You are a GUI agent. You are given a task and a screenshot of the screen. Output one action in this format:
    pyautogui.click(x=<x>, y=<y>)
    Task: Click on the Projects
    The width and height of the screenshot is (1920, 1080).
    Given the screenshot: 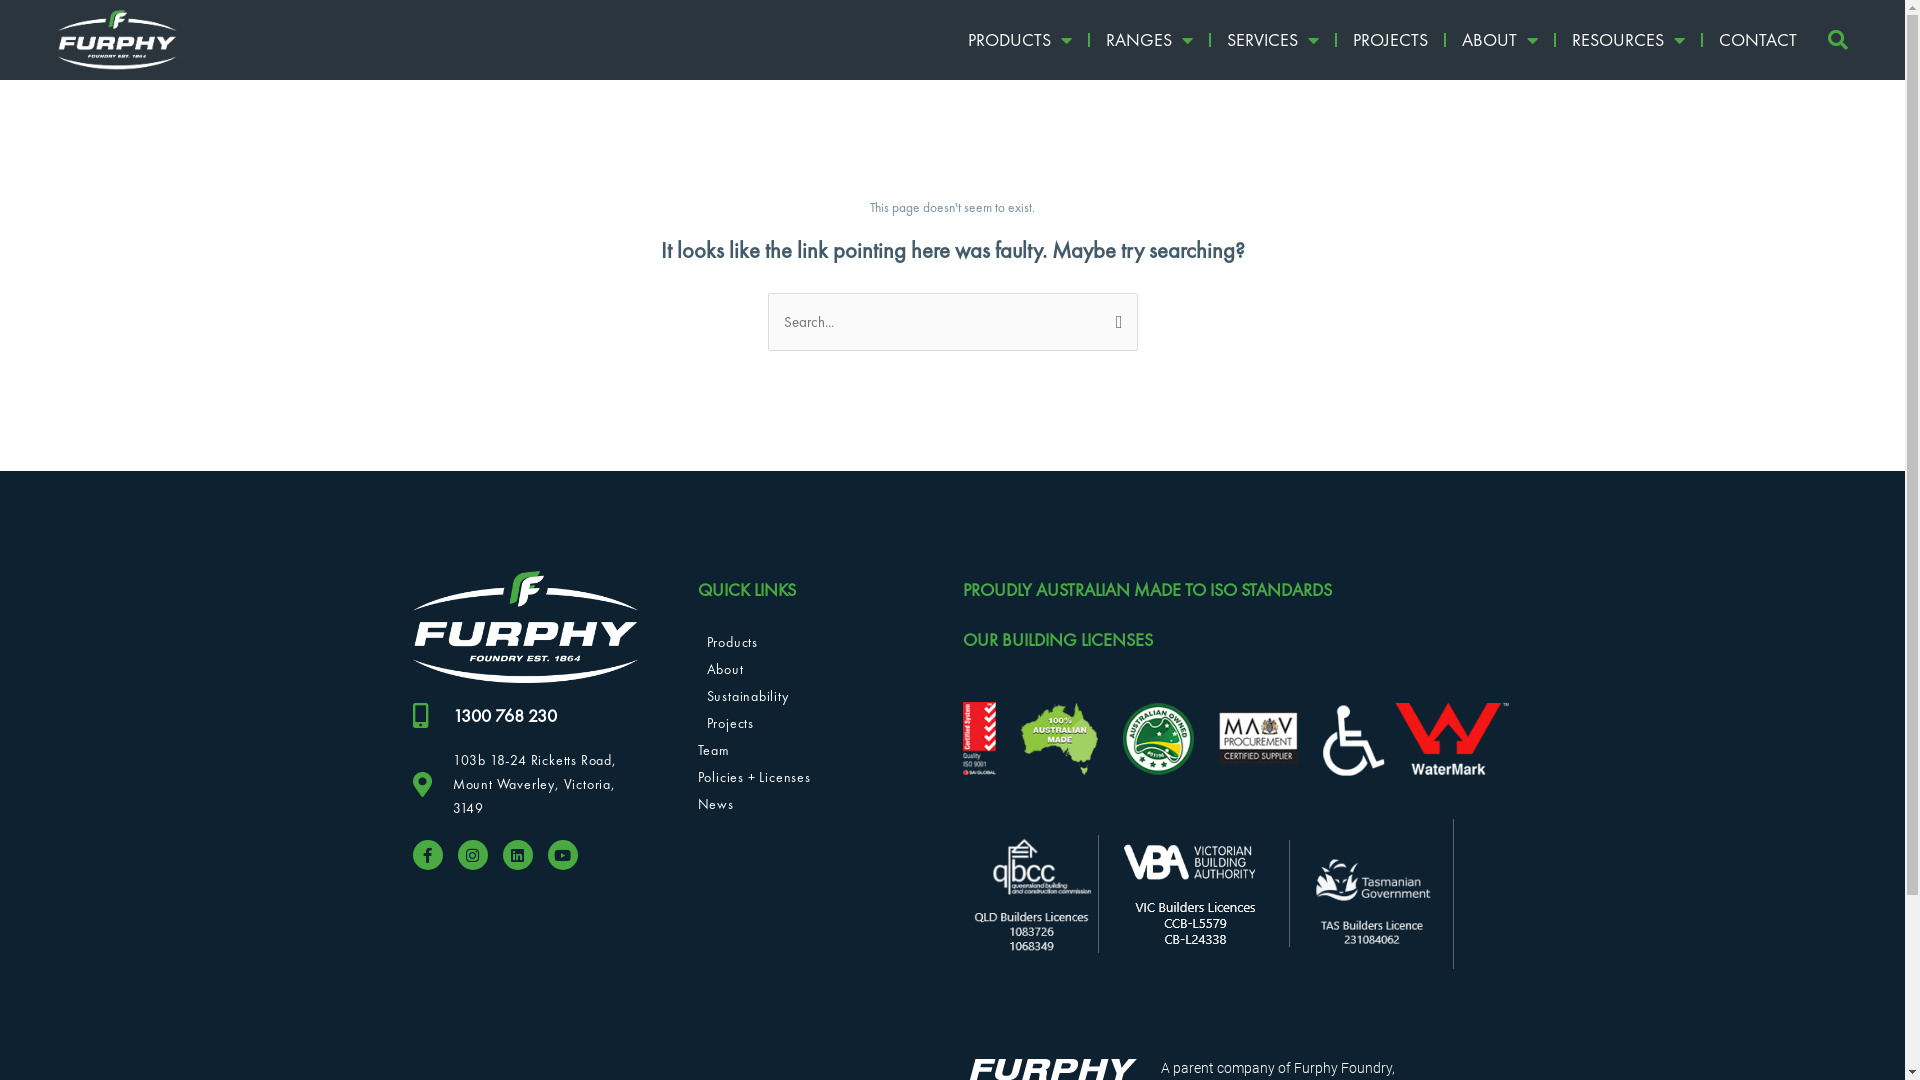 What is the action you would take?
    pyautogui.click(x=810, y=723)
    